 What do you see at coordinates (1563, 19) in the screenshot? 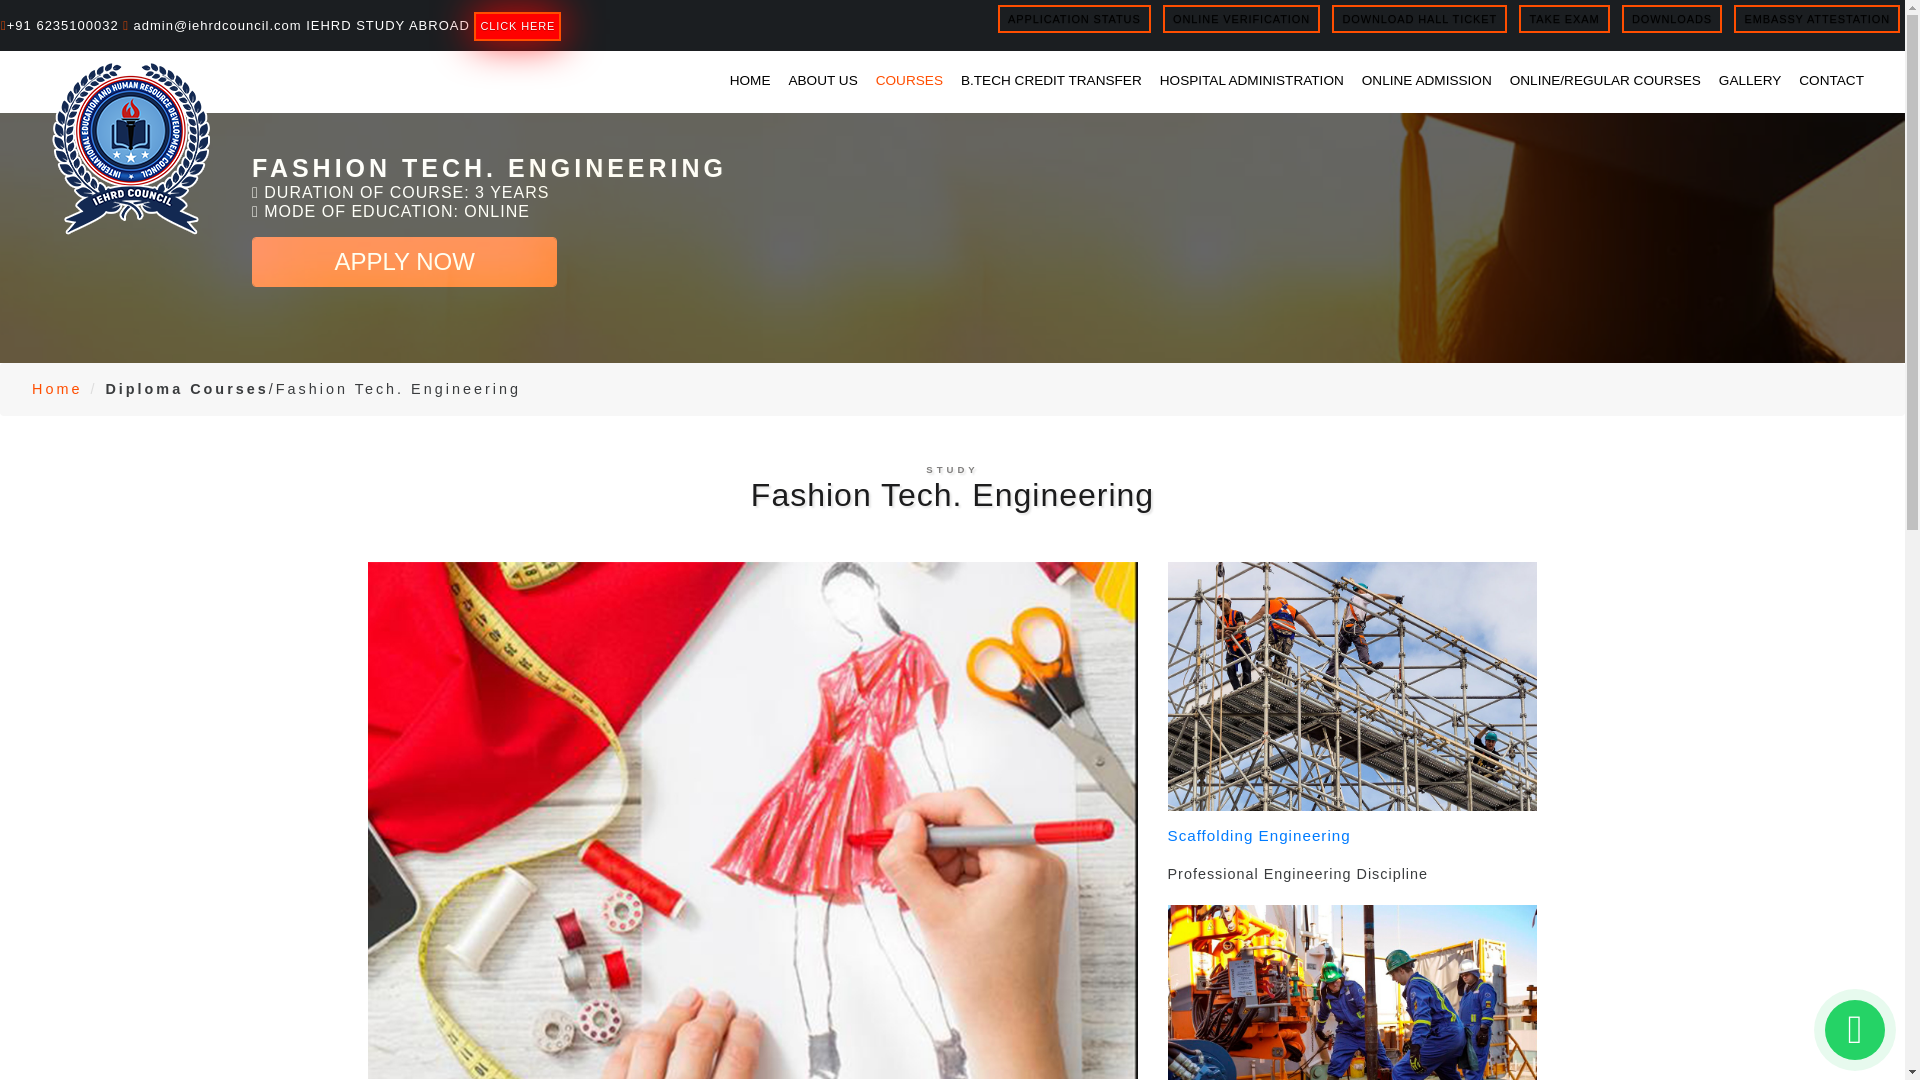
I see `TAKE EXAM` at bounding box center [1563, 19].